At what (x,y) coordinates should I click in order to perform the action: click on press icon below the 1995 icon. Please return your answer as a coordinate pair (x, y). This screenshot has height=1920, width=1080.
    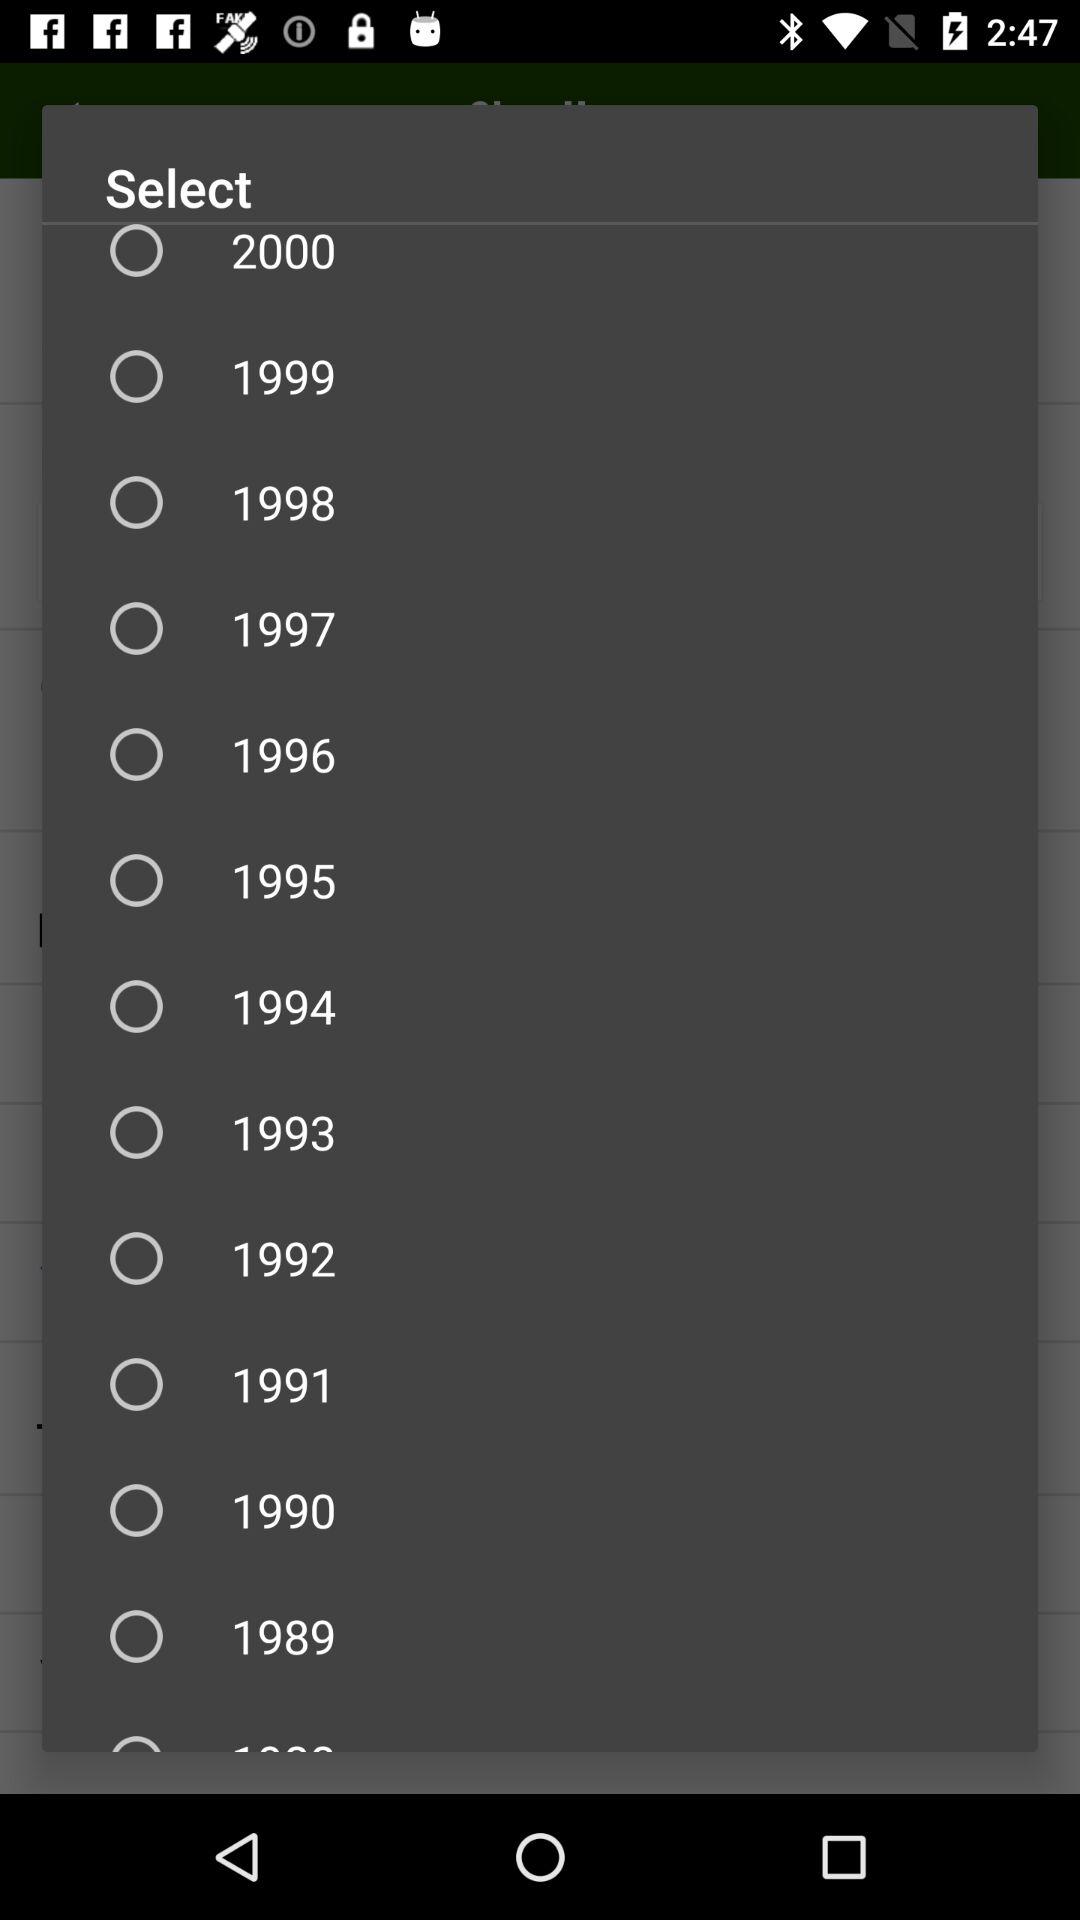
    Looking at the image, I should click on (540, 1006).